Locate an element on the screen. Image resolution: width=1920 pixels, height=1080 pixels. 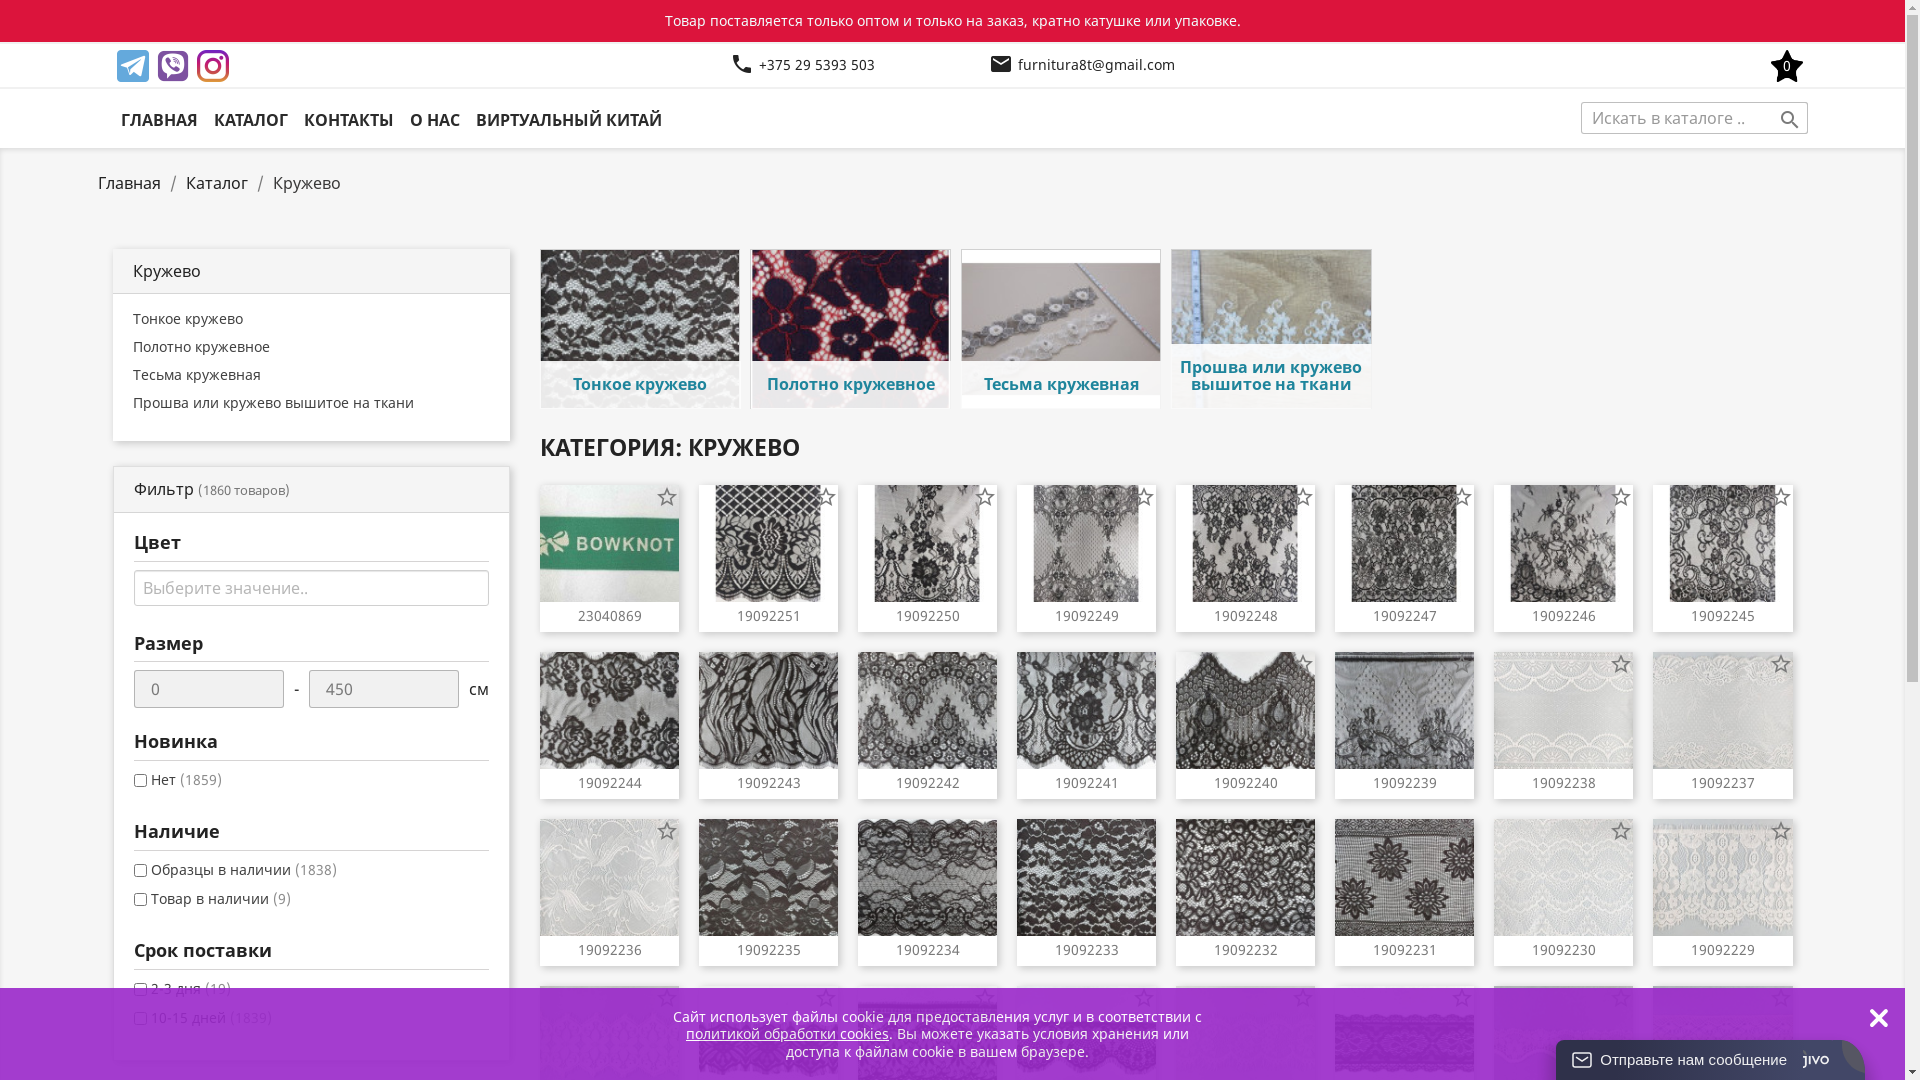
star_border is located at coordinates (826, 831).